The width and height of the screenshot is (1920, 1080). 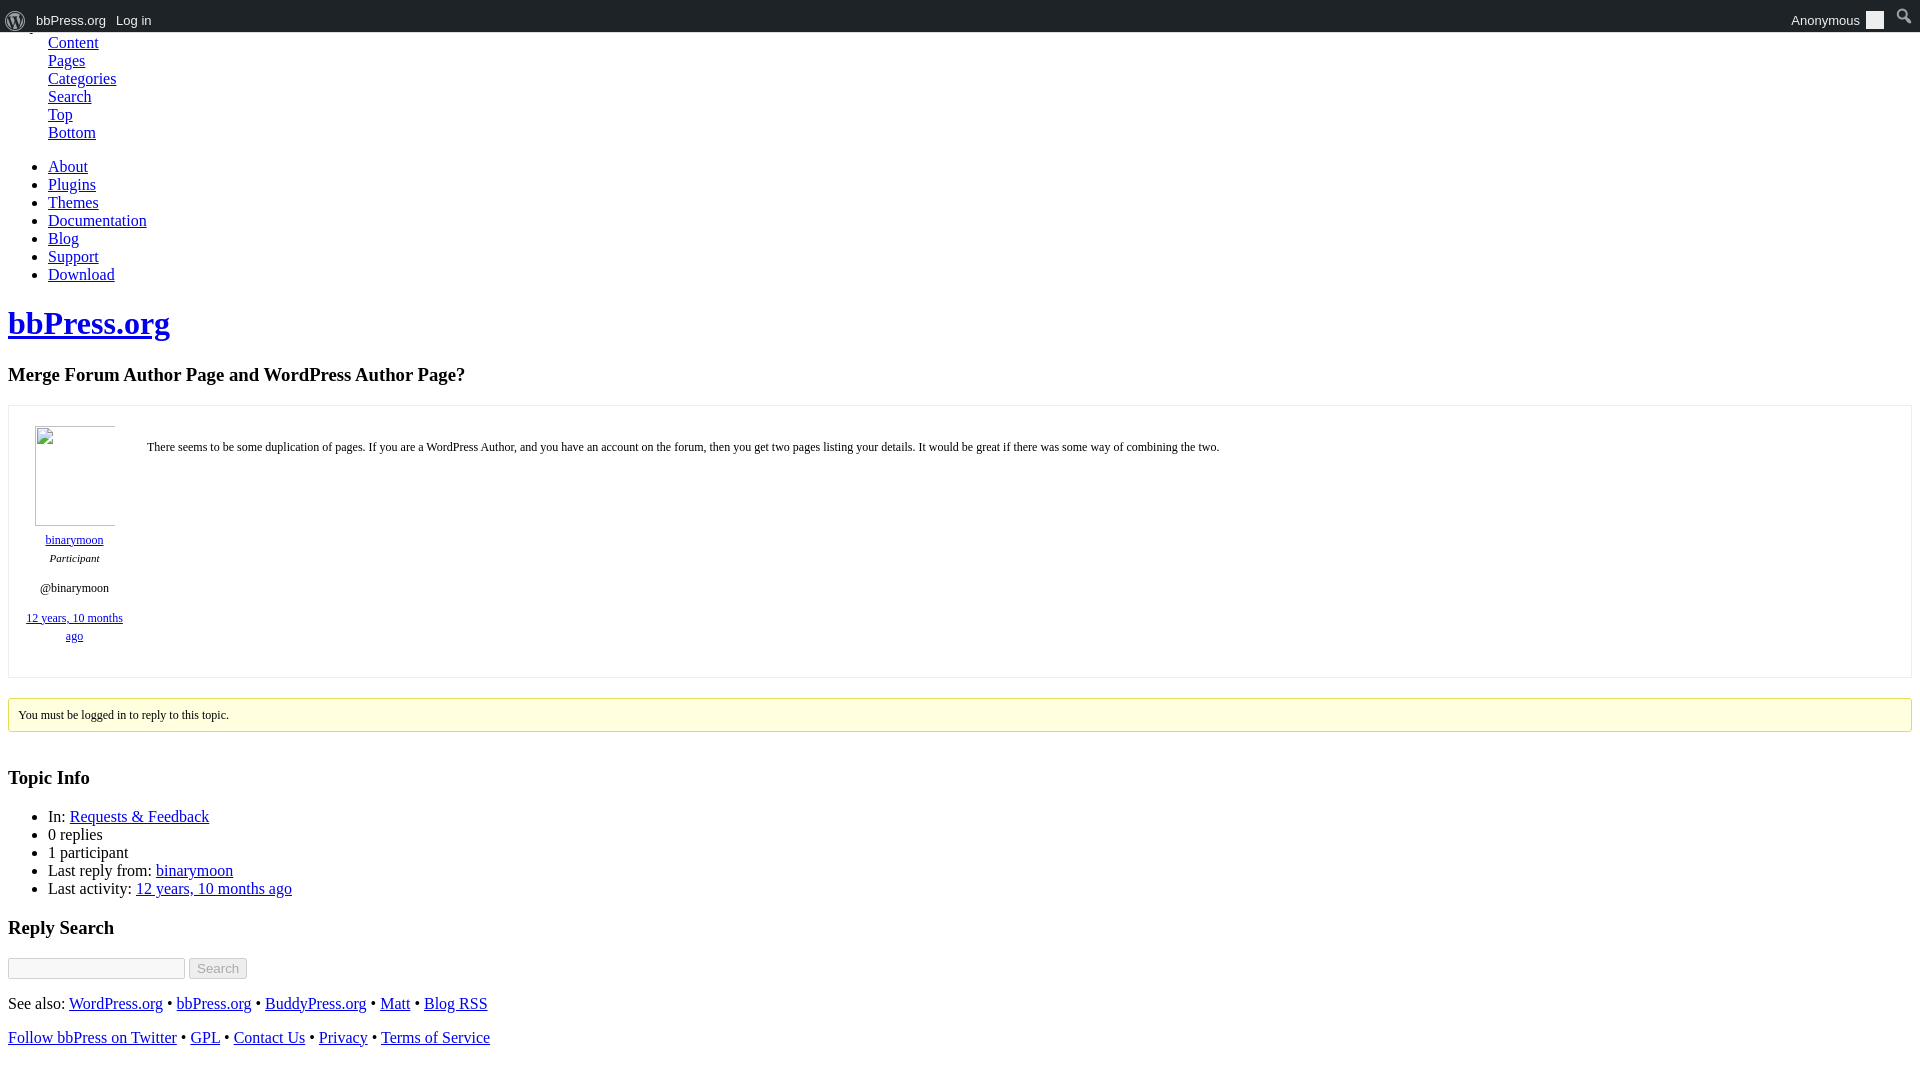 I want to click on Download, so click(x=82, y=274).